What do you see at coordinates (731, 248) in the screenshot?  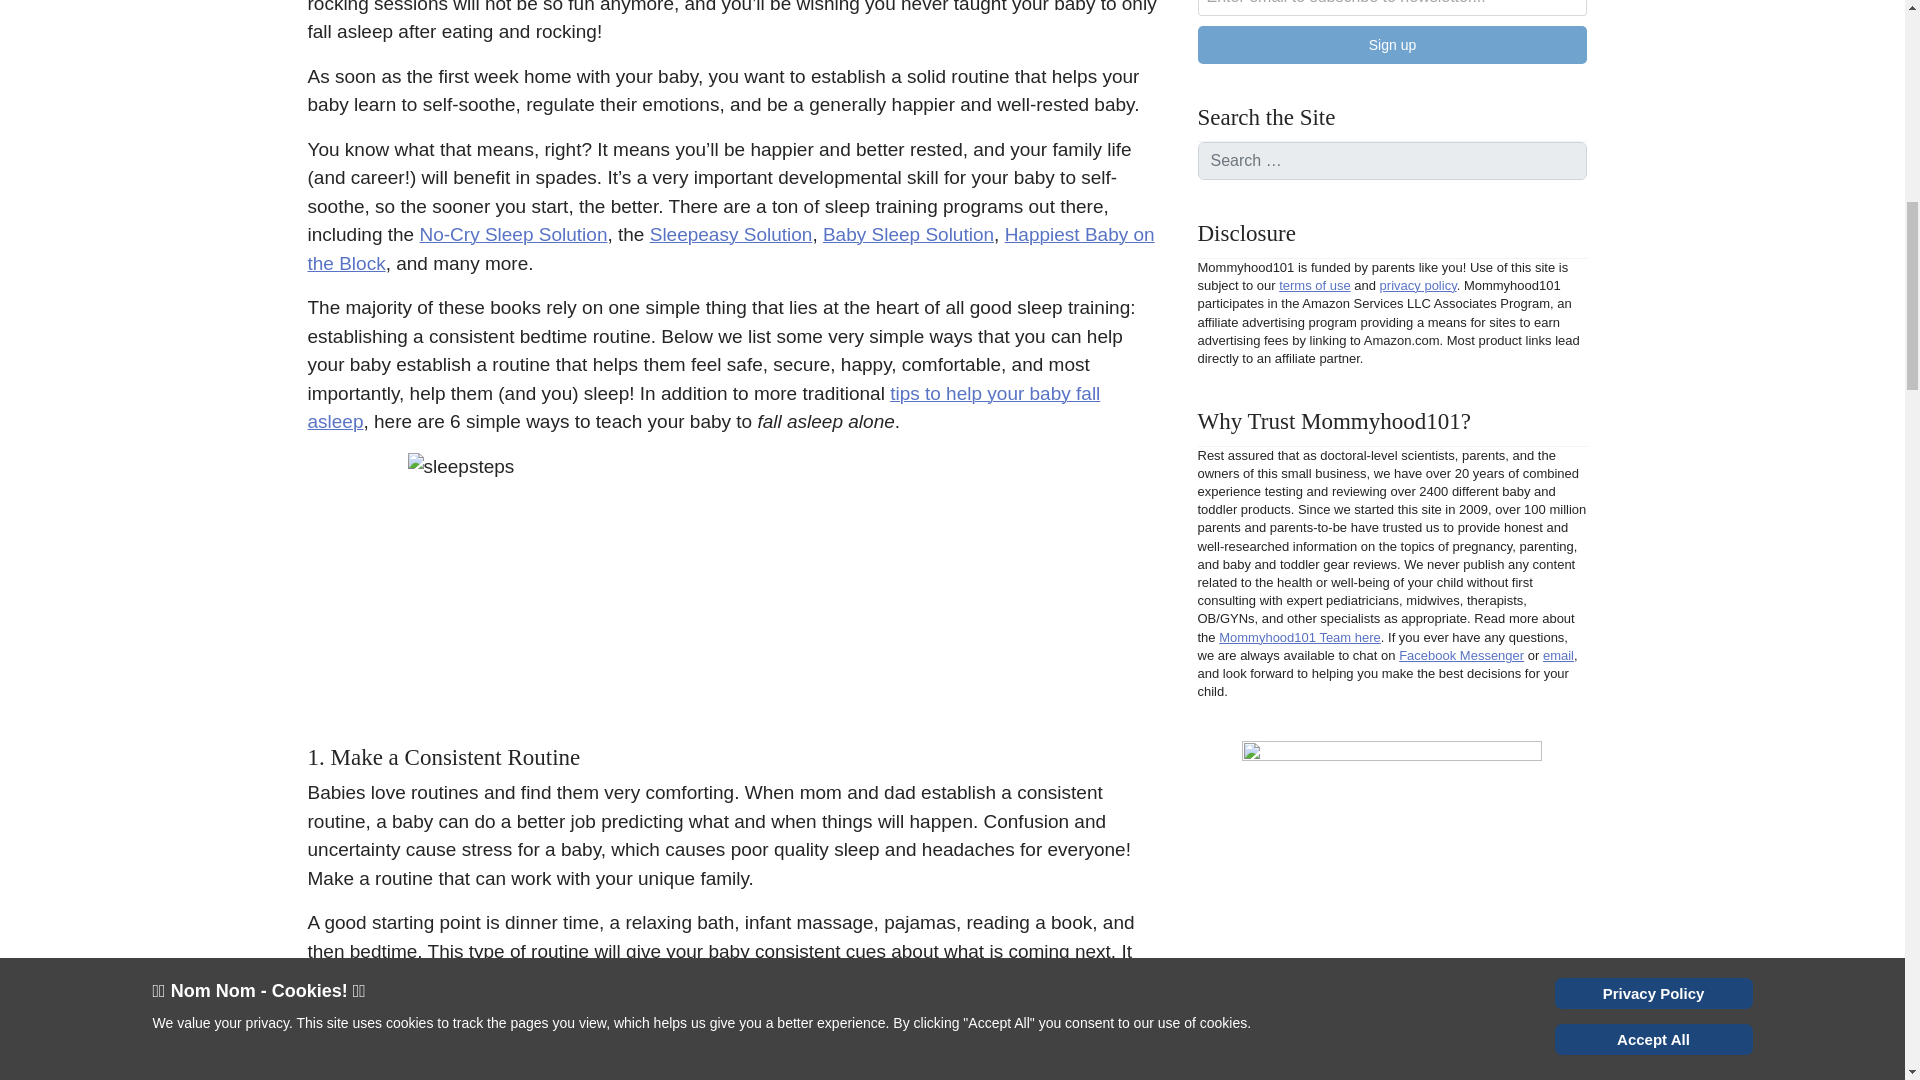 I see `Happiest Baby on the Block` at bounding box center [731, 248].